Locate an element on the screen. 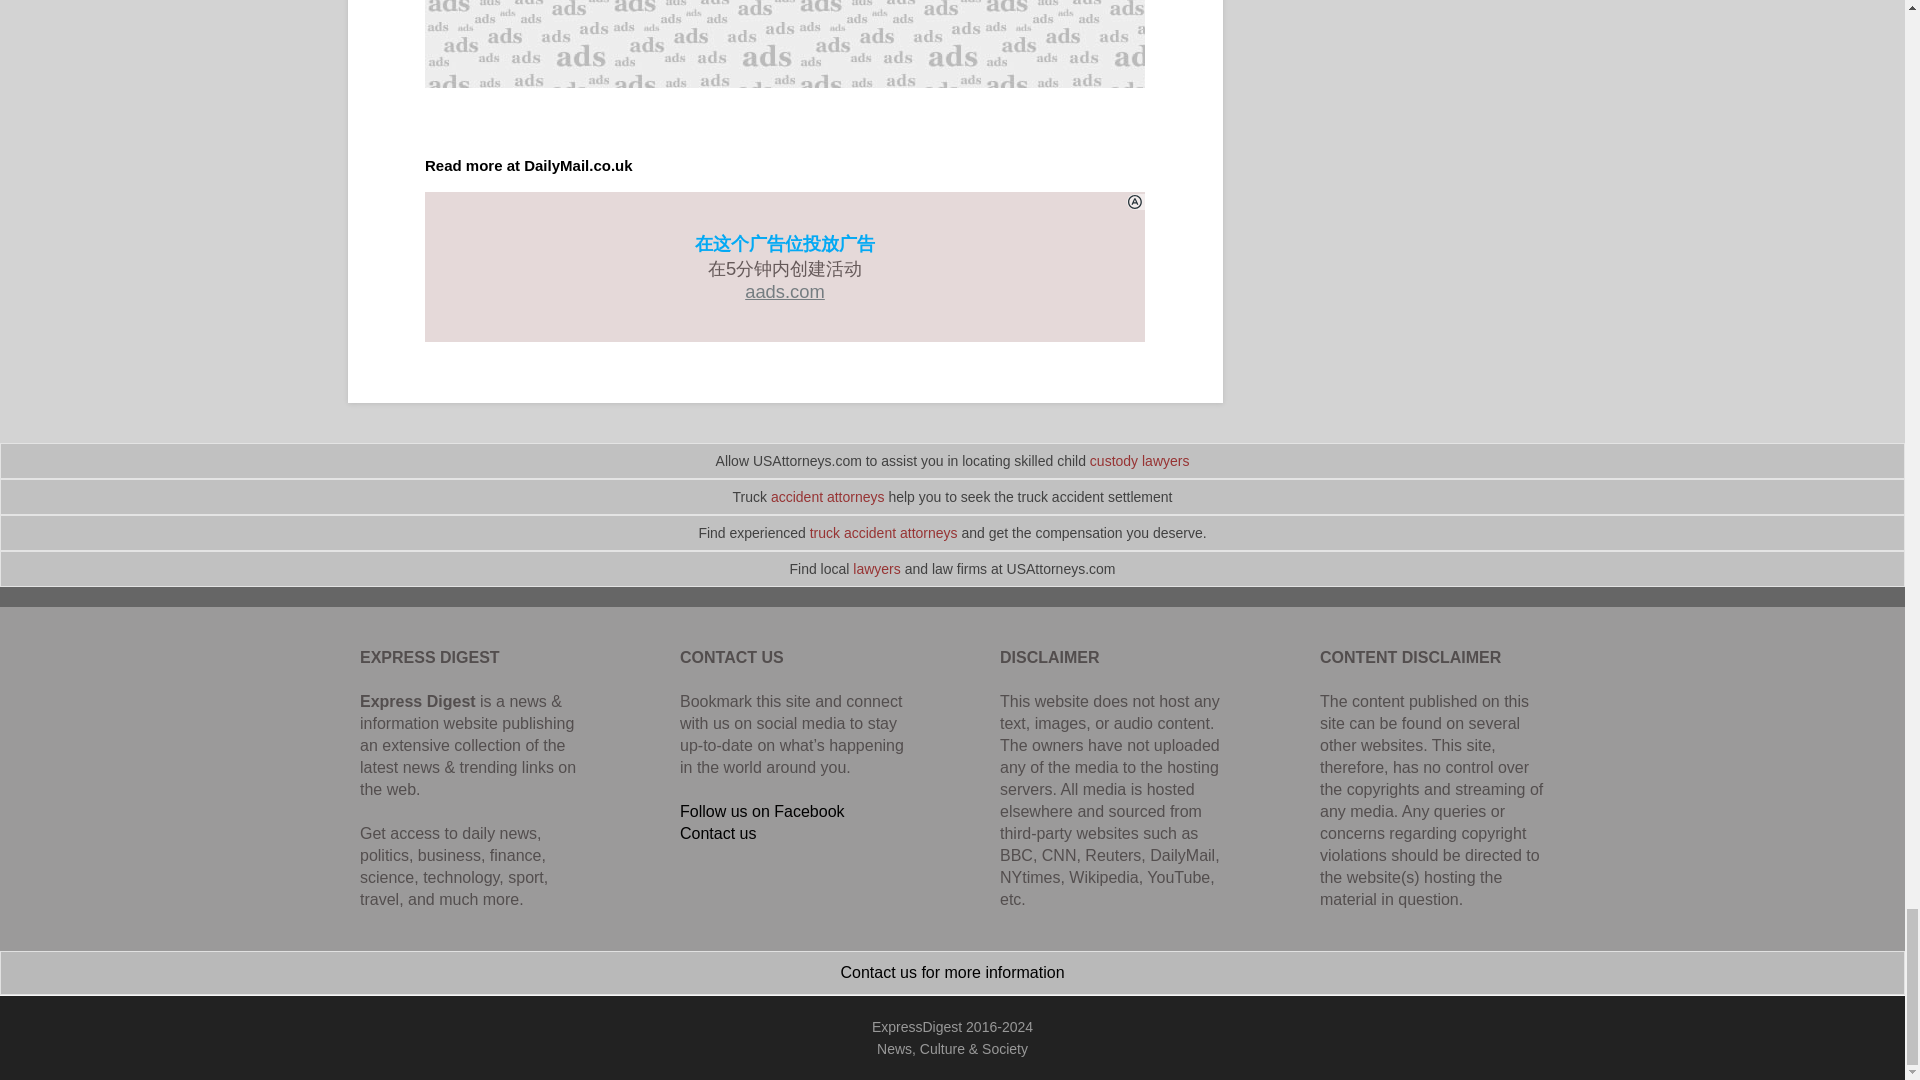 The width and height of the screenshot is (1920, 1080). truck accident attorneys is located at coordinates (884, 532).